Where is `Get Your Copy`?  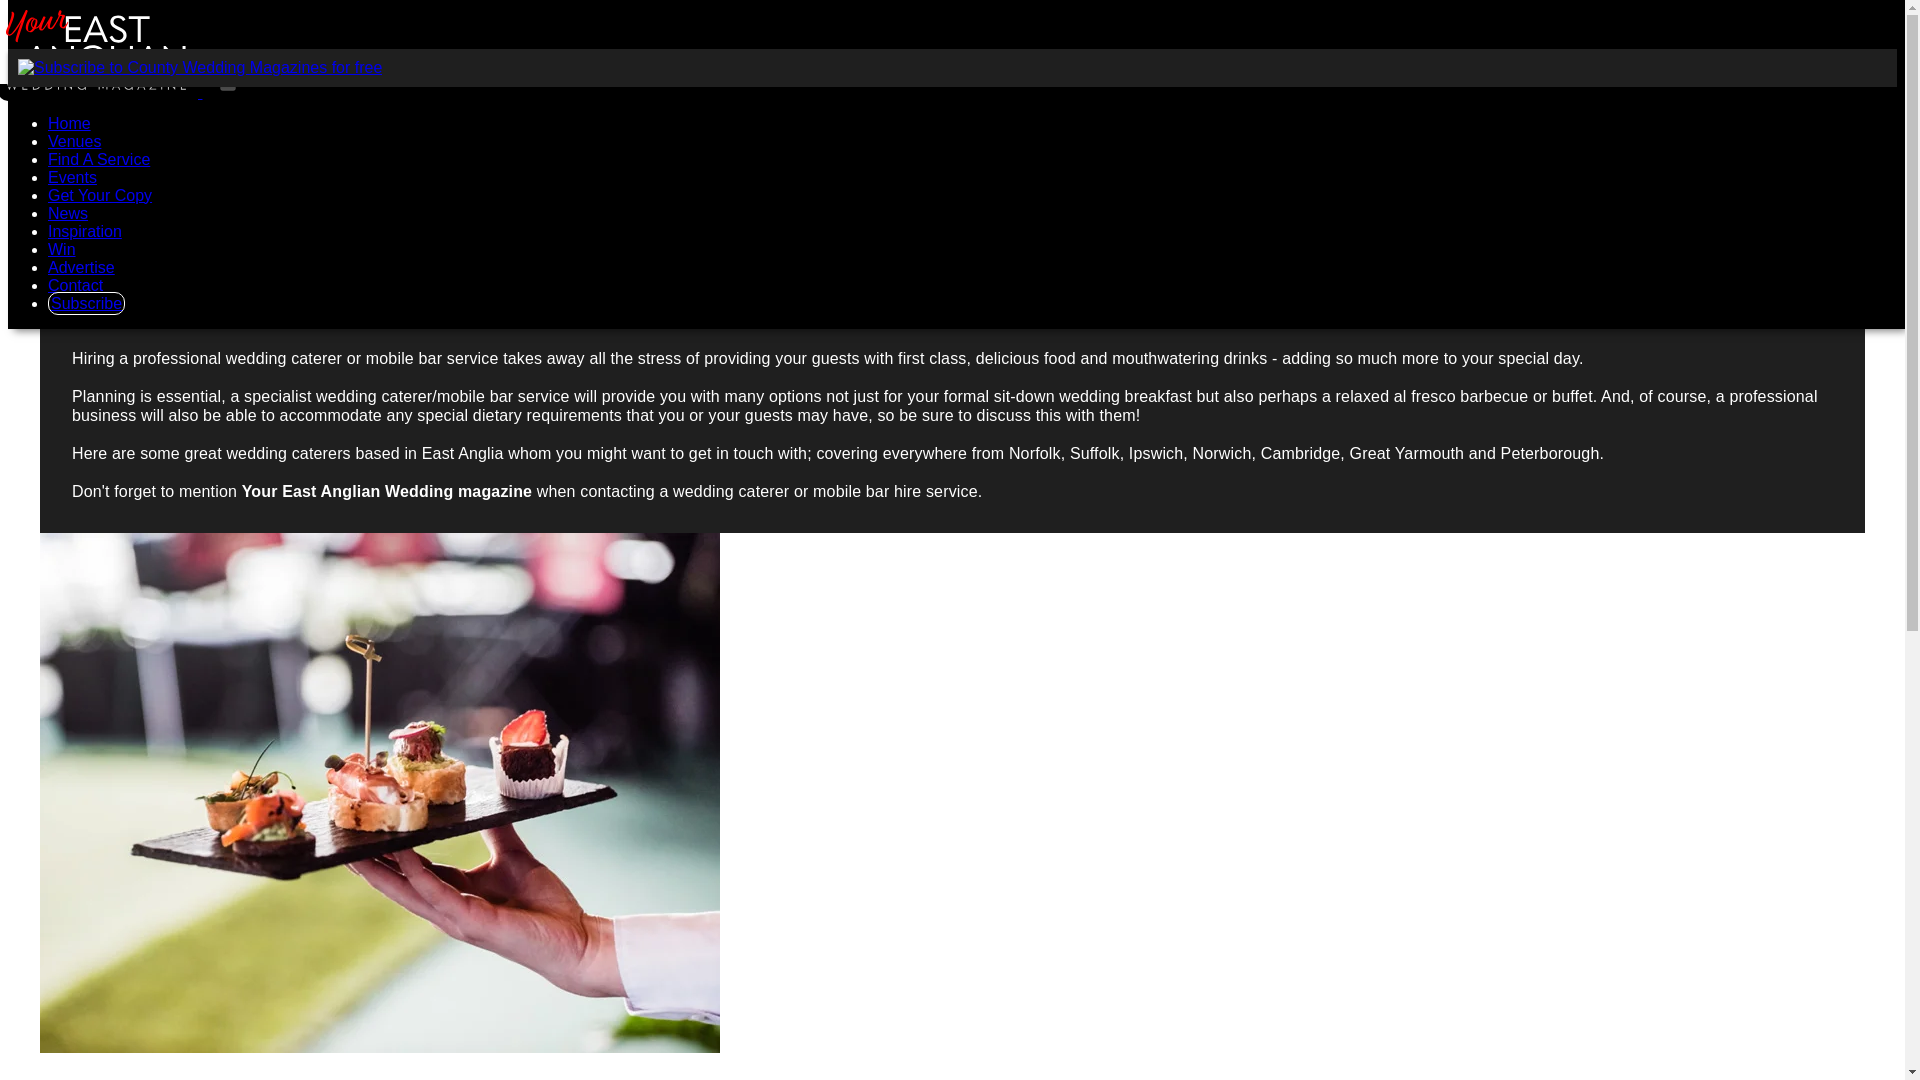
Get Your Copy is located at coordinates (100, 195).